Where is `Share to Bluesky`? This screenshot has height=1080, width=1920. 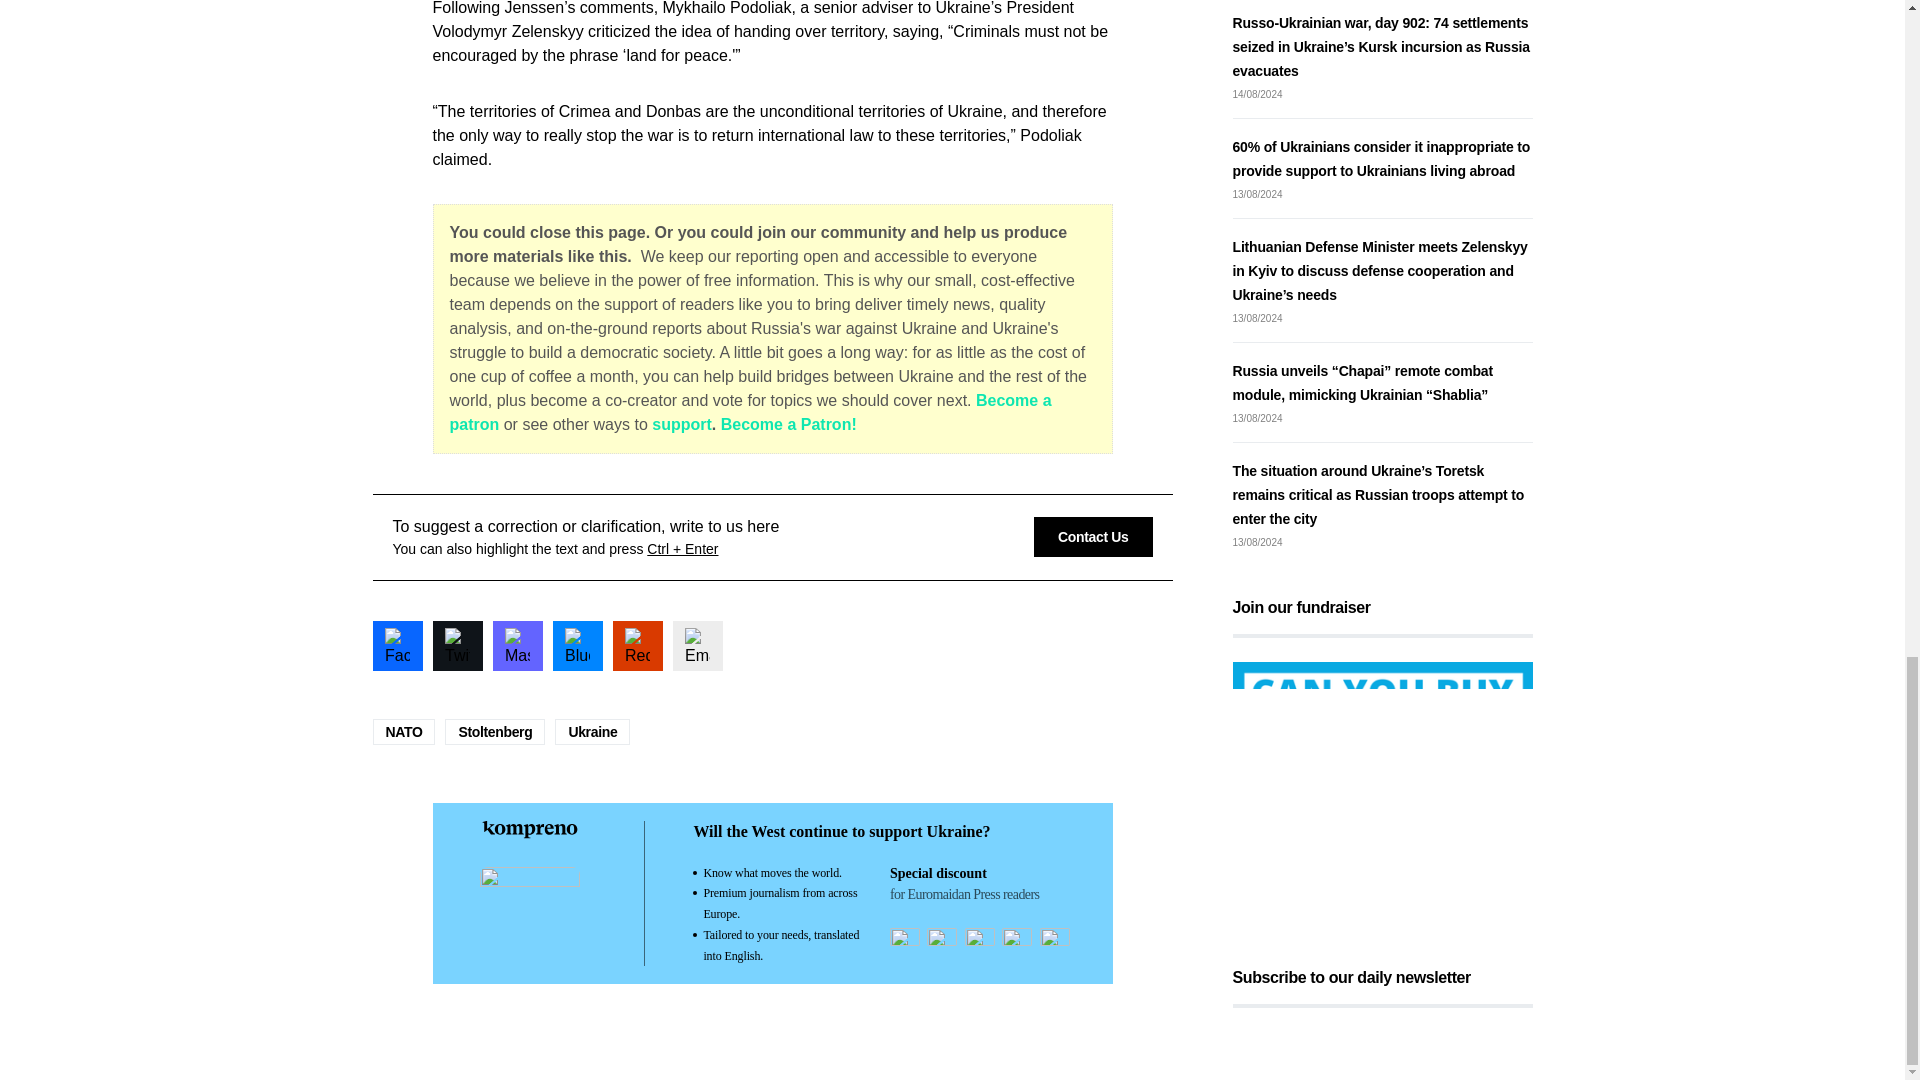
Share to Bluesky is located at coordinates (577, 646).